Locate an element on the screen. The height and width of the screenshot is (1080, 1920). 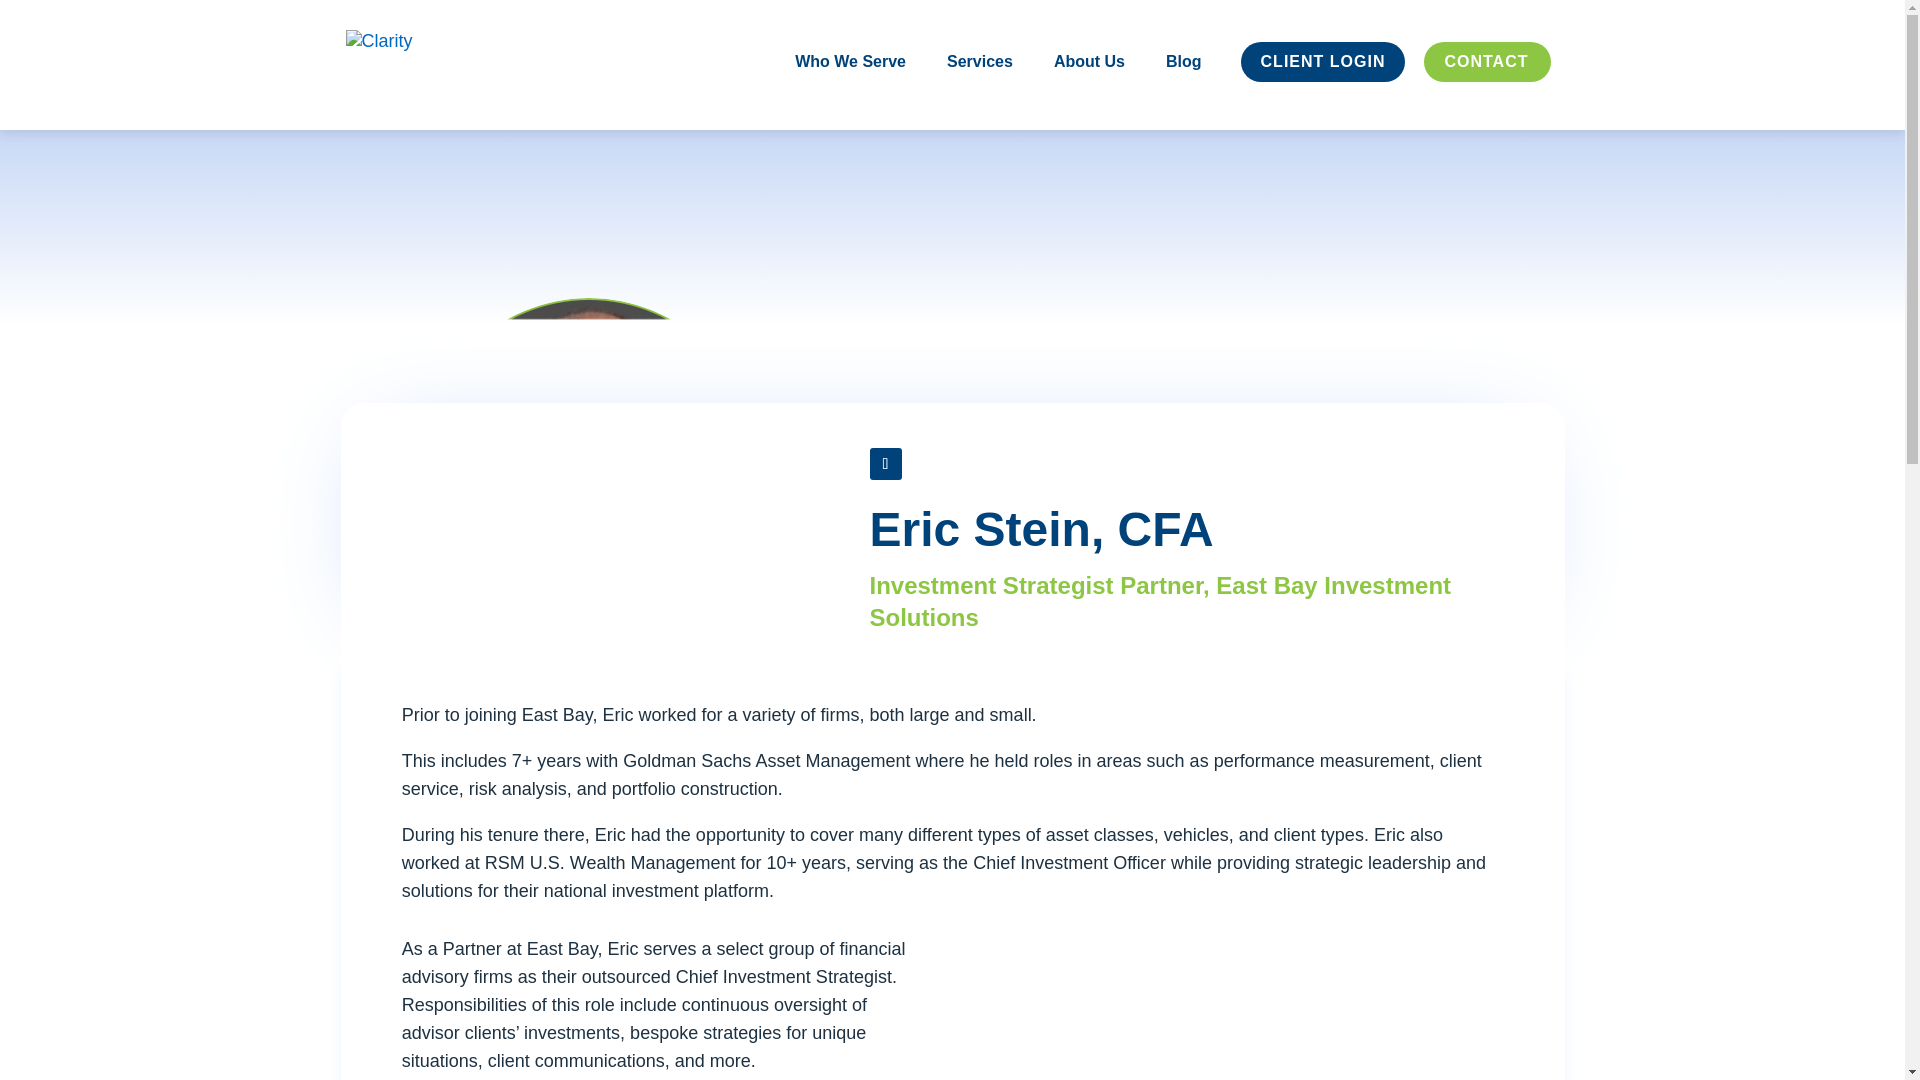
Follow on LinkedIn is located at coordinates (886, 464).